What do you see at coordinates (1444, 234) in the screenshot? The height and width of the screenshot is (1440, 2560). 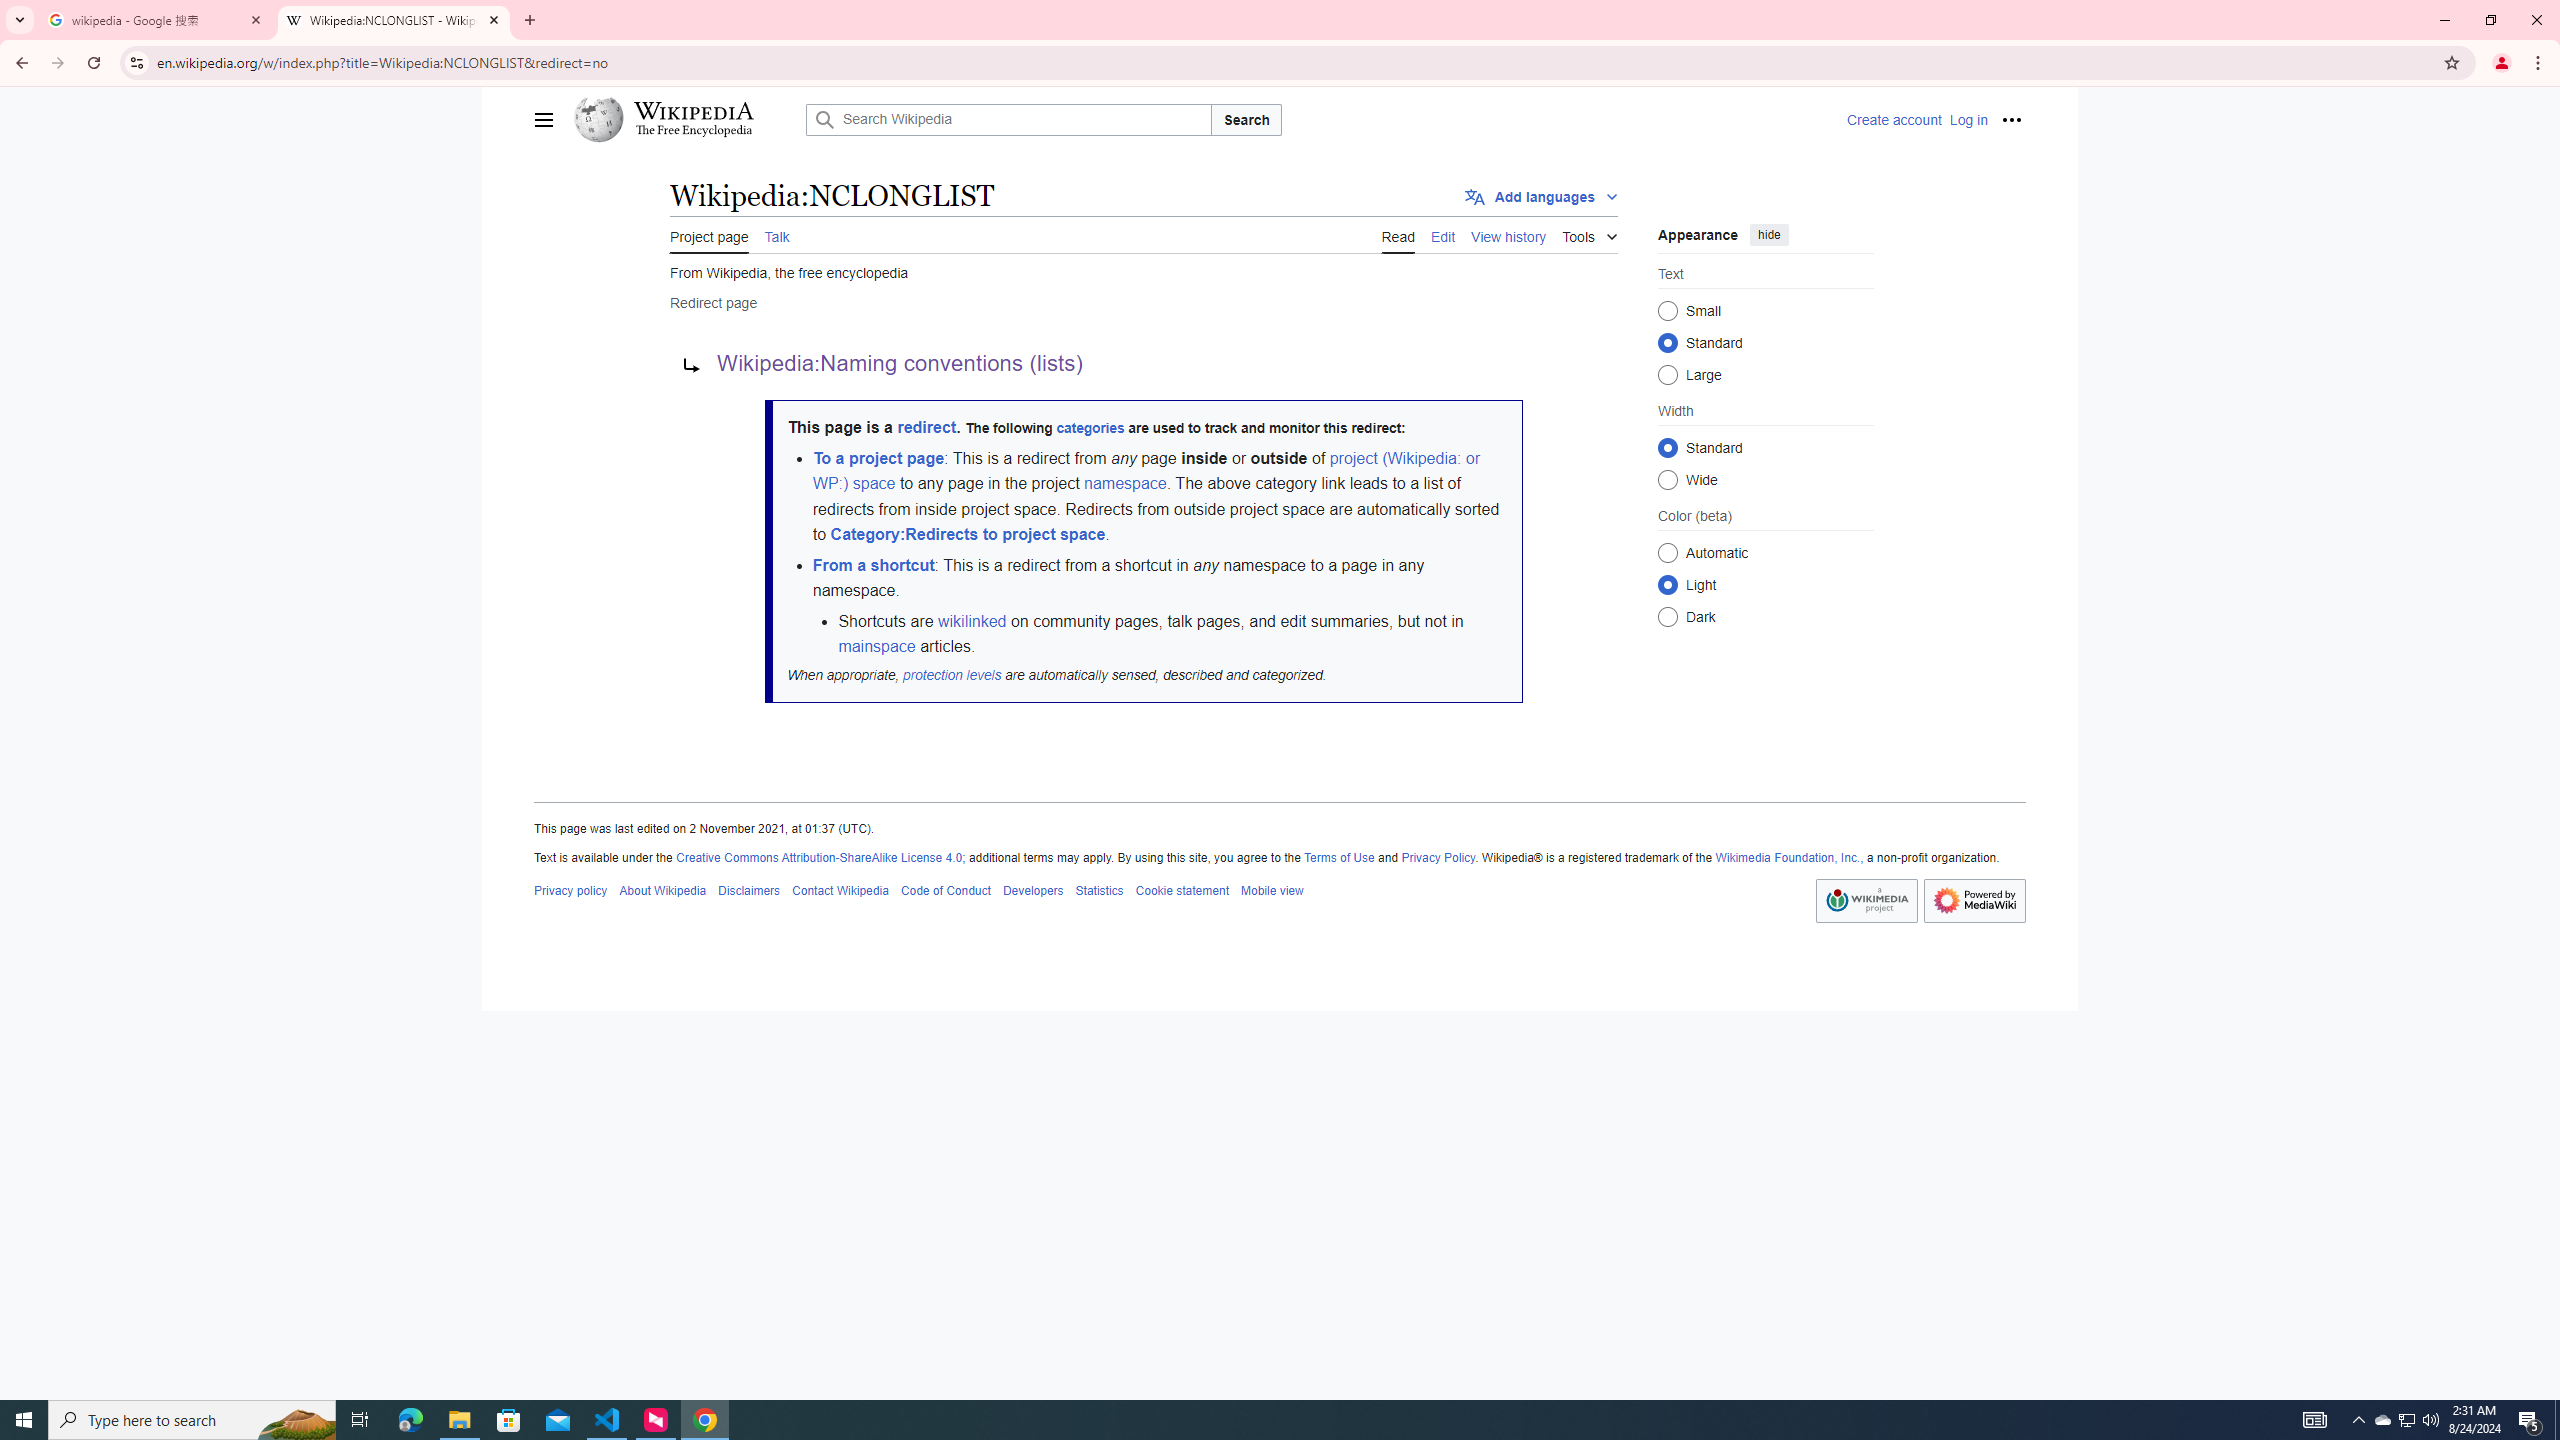 I see `Edit` at bounding box center [1444, 234].